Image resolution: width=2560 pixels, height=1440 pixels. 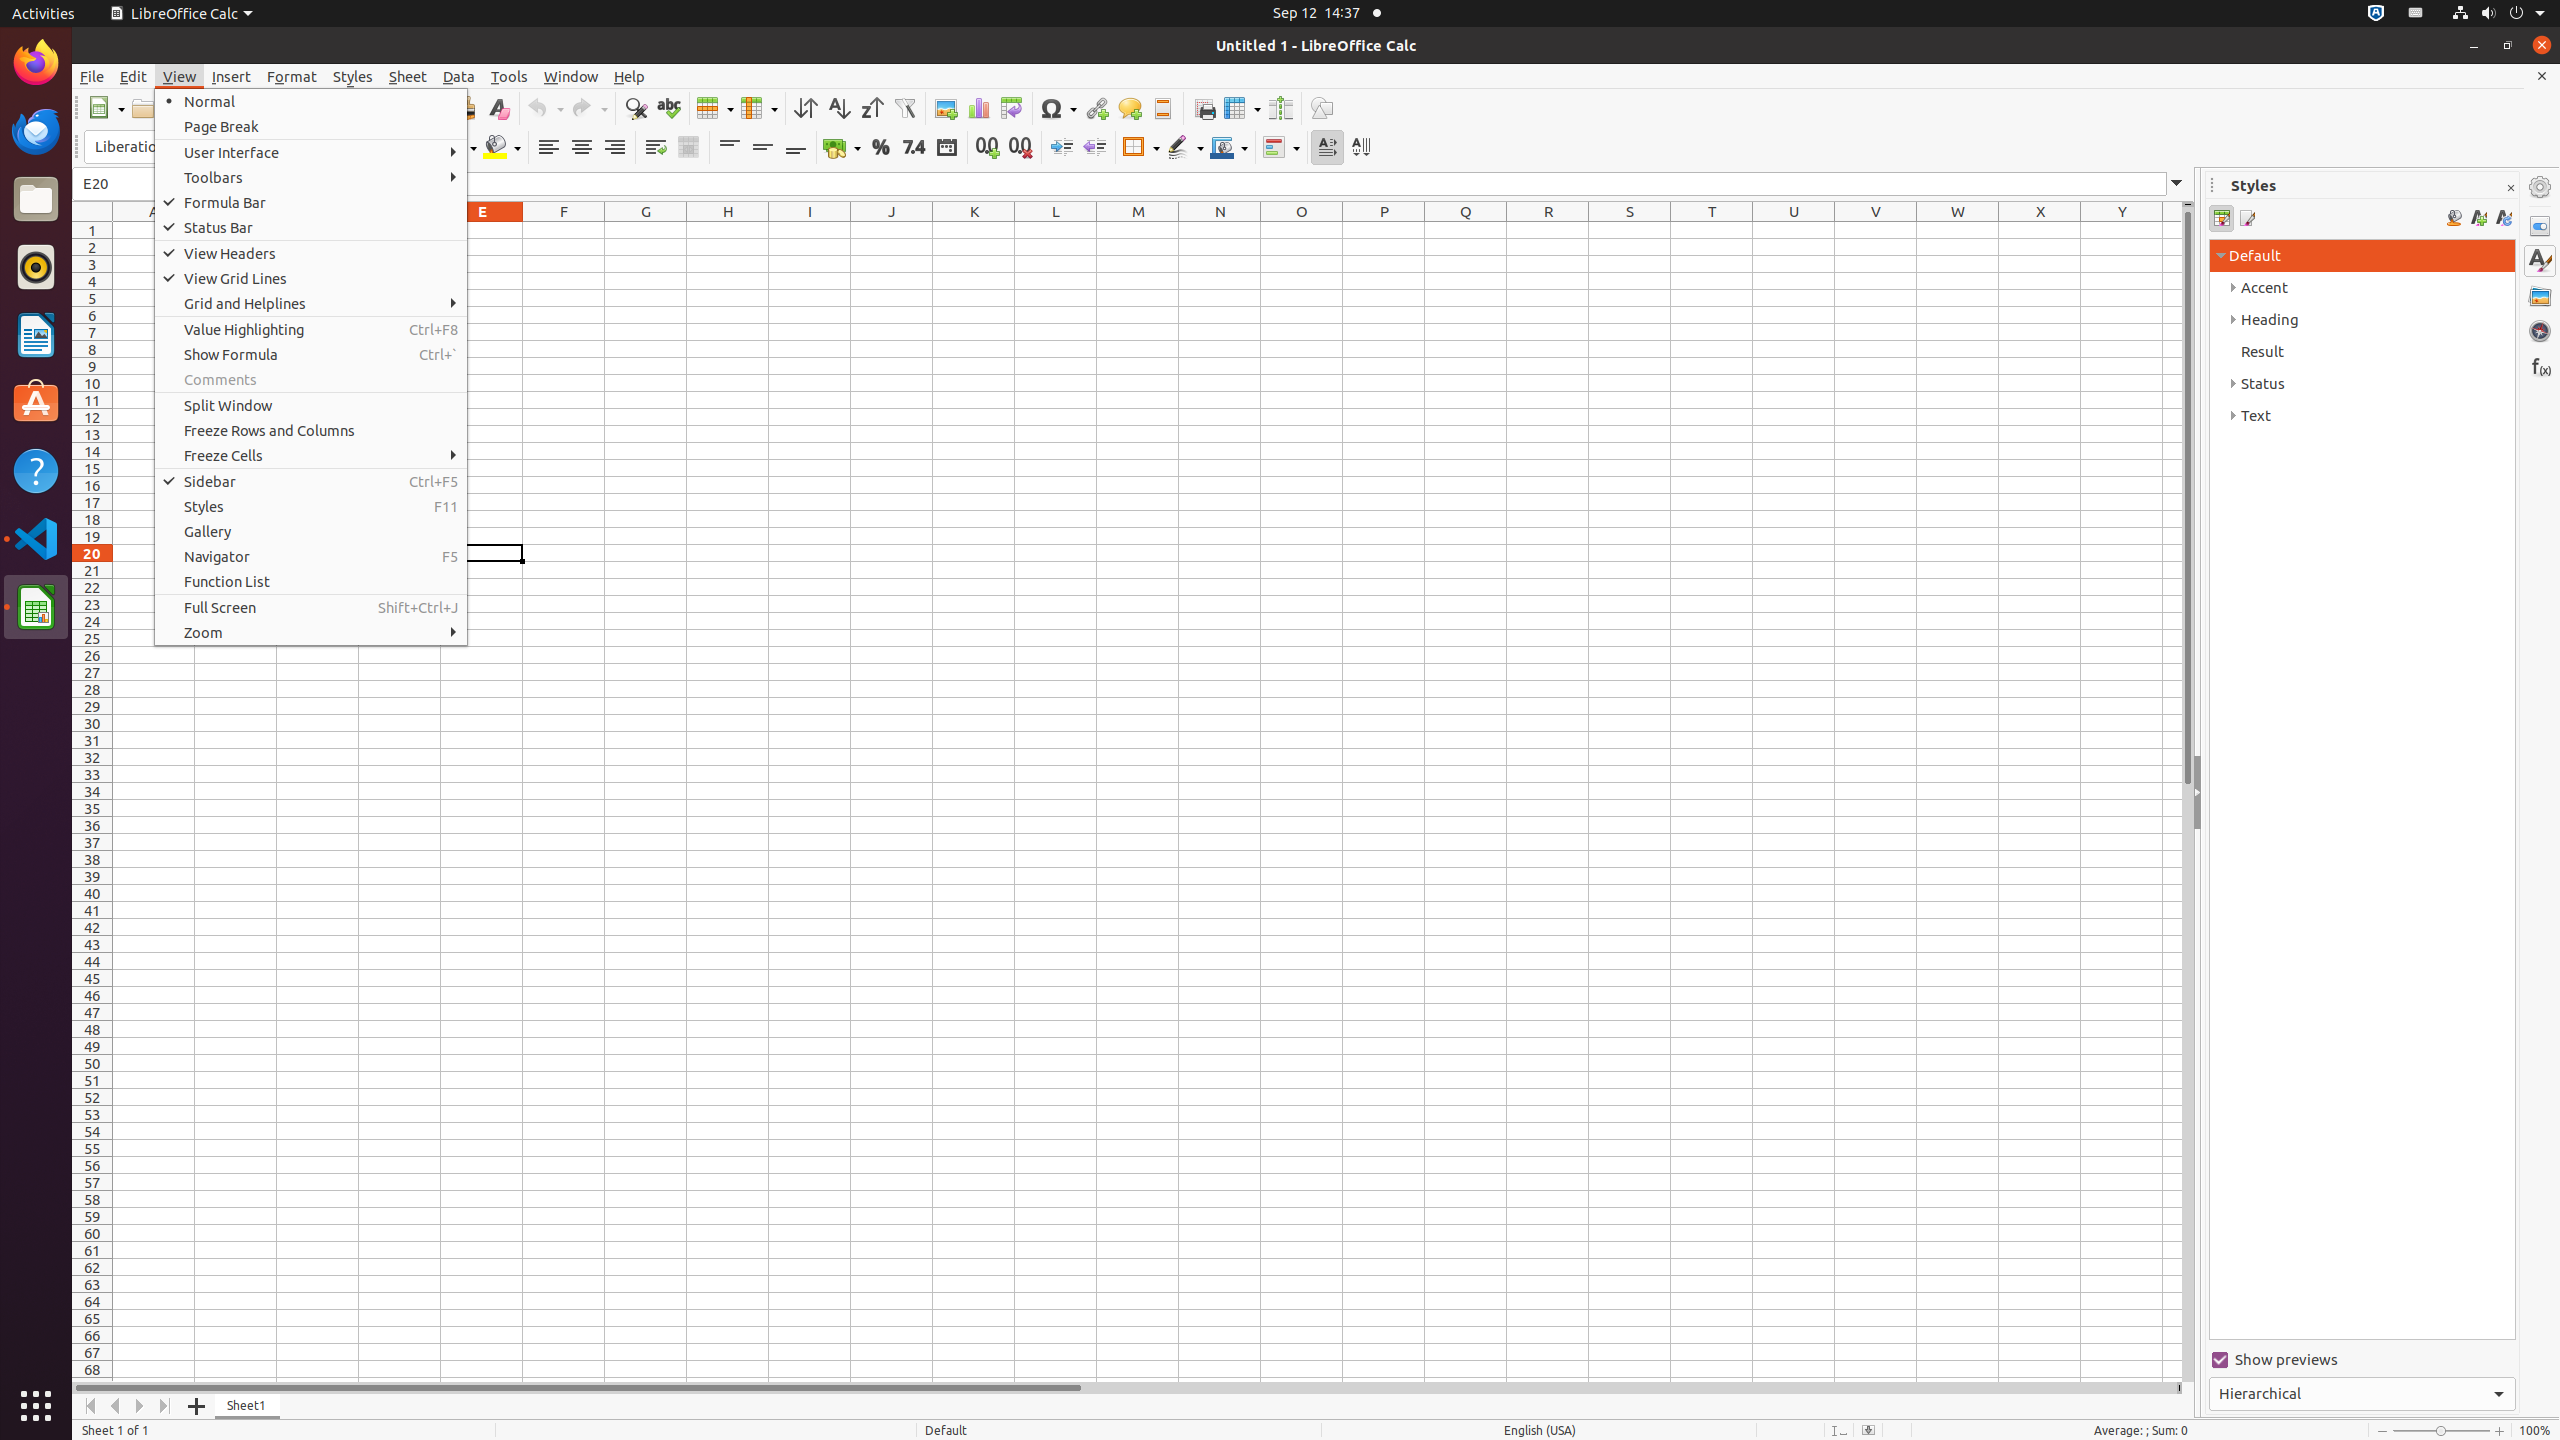 What do you see at coordinates (311, 102) in the screenshot?
I see `Normal` at bounding box center [311, 102].